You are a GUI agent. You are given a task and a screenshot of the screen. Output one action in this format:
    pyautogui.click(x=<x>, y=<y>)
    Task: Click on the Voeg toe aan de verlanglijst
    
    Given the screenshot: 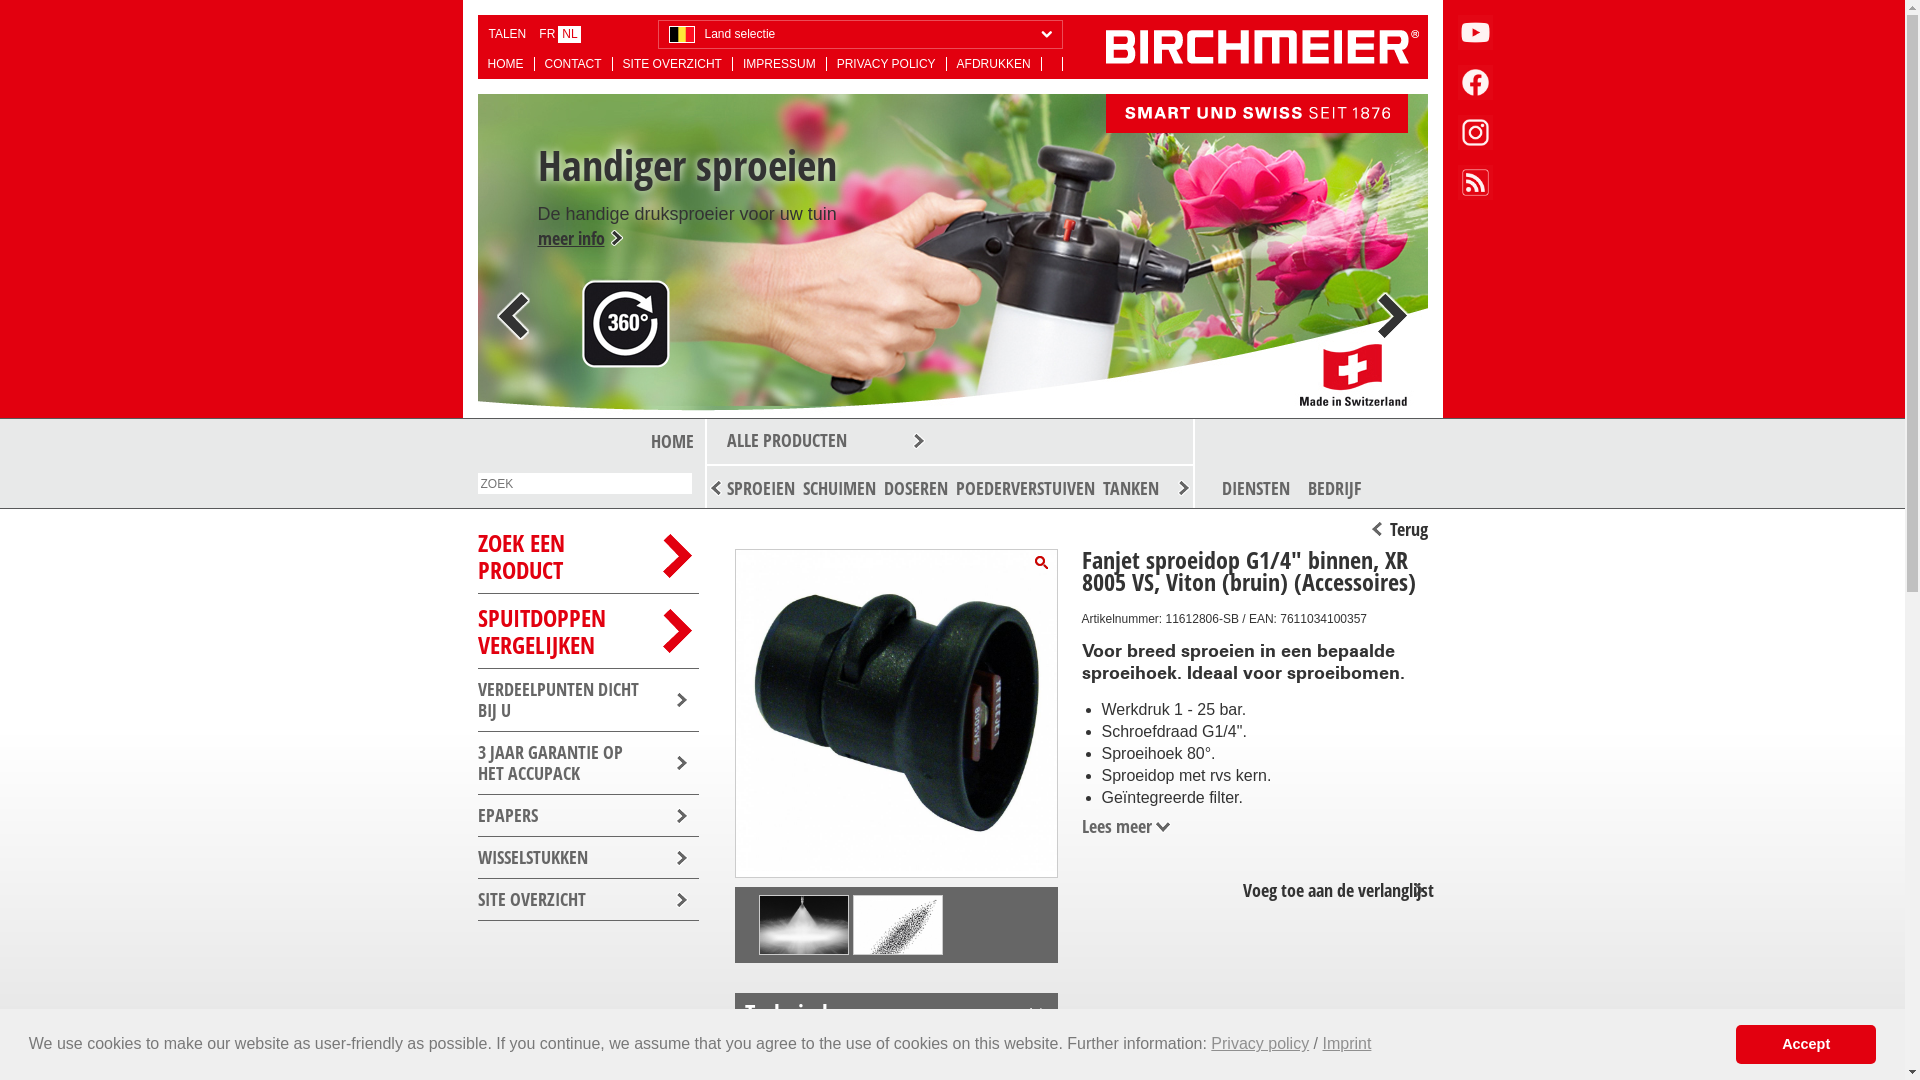 What is the action you would take?
    pyautogui.click(x=1333, y=890)
    